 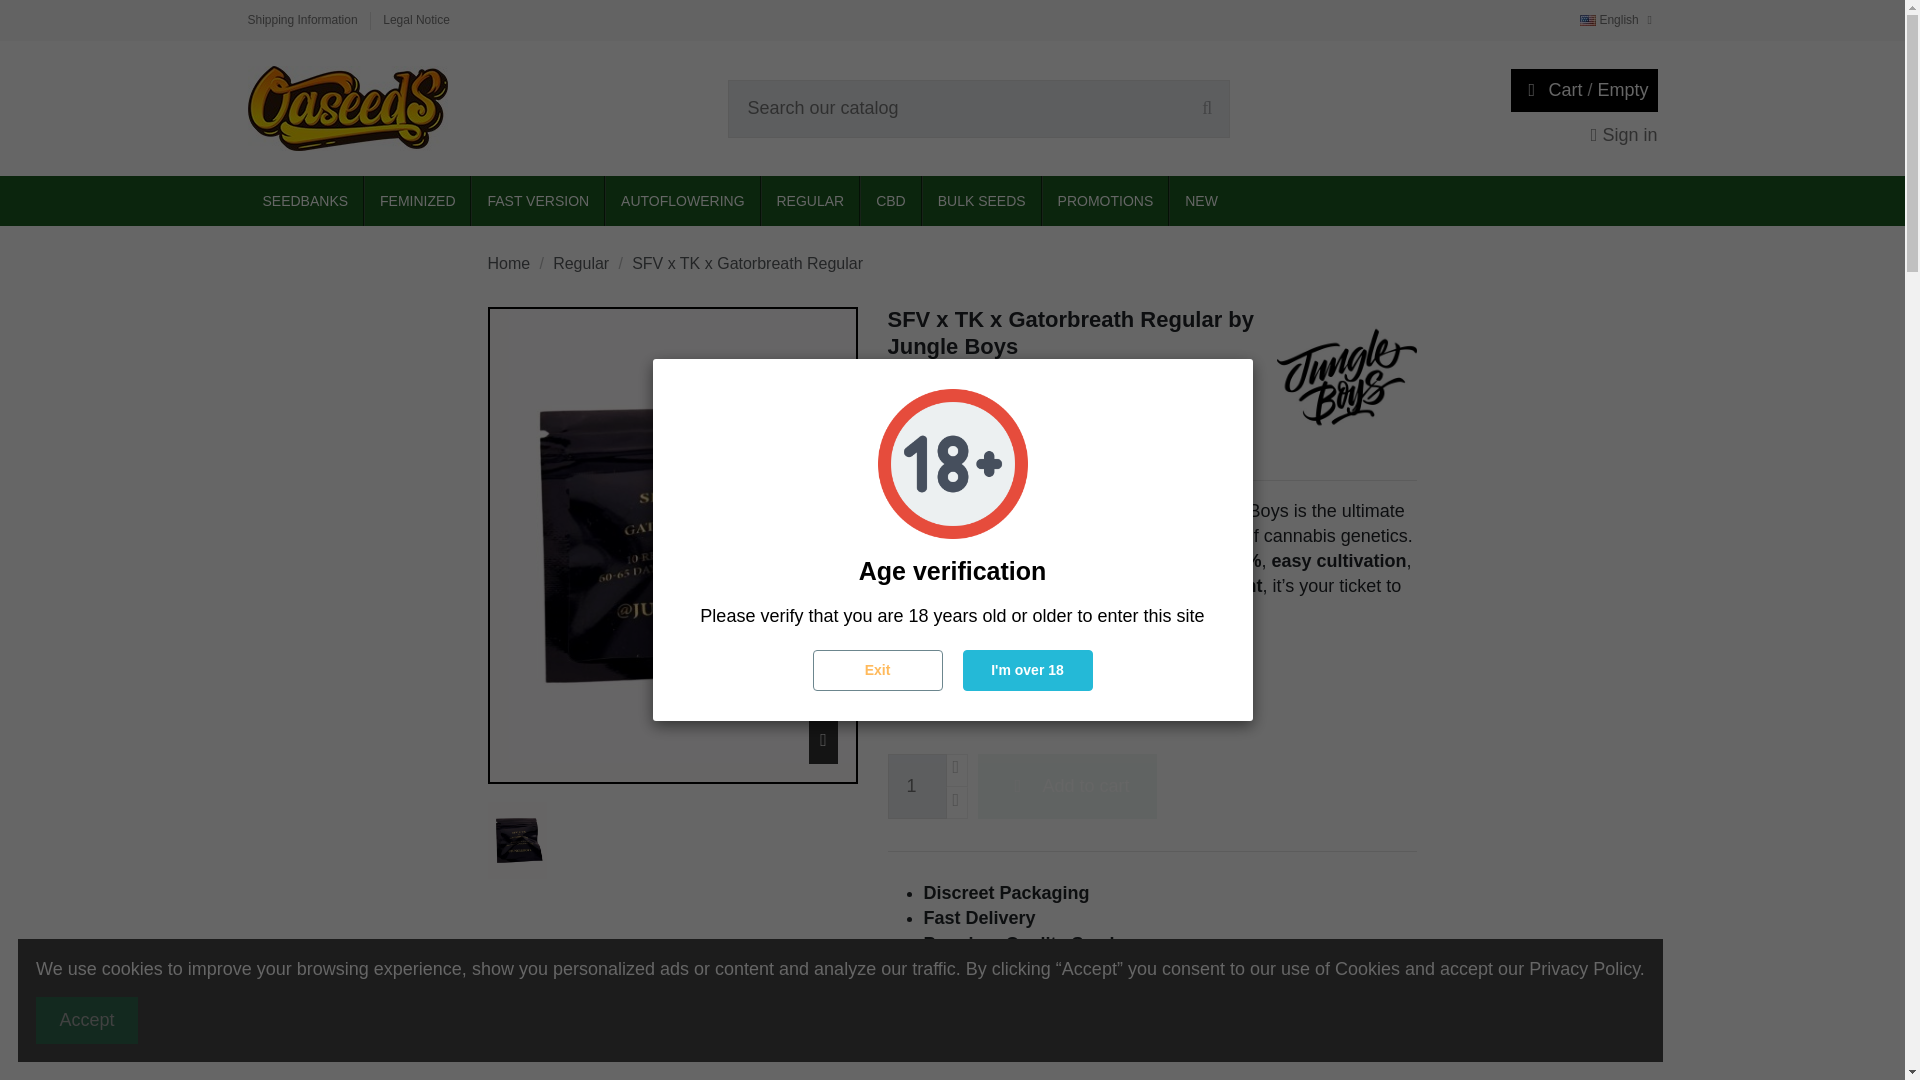 What do you see at coordinates (890, 200) in the screenshot?
I see `CBD` at bounding box center [890, 200].